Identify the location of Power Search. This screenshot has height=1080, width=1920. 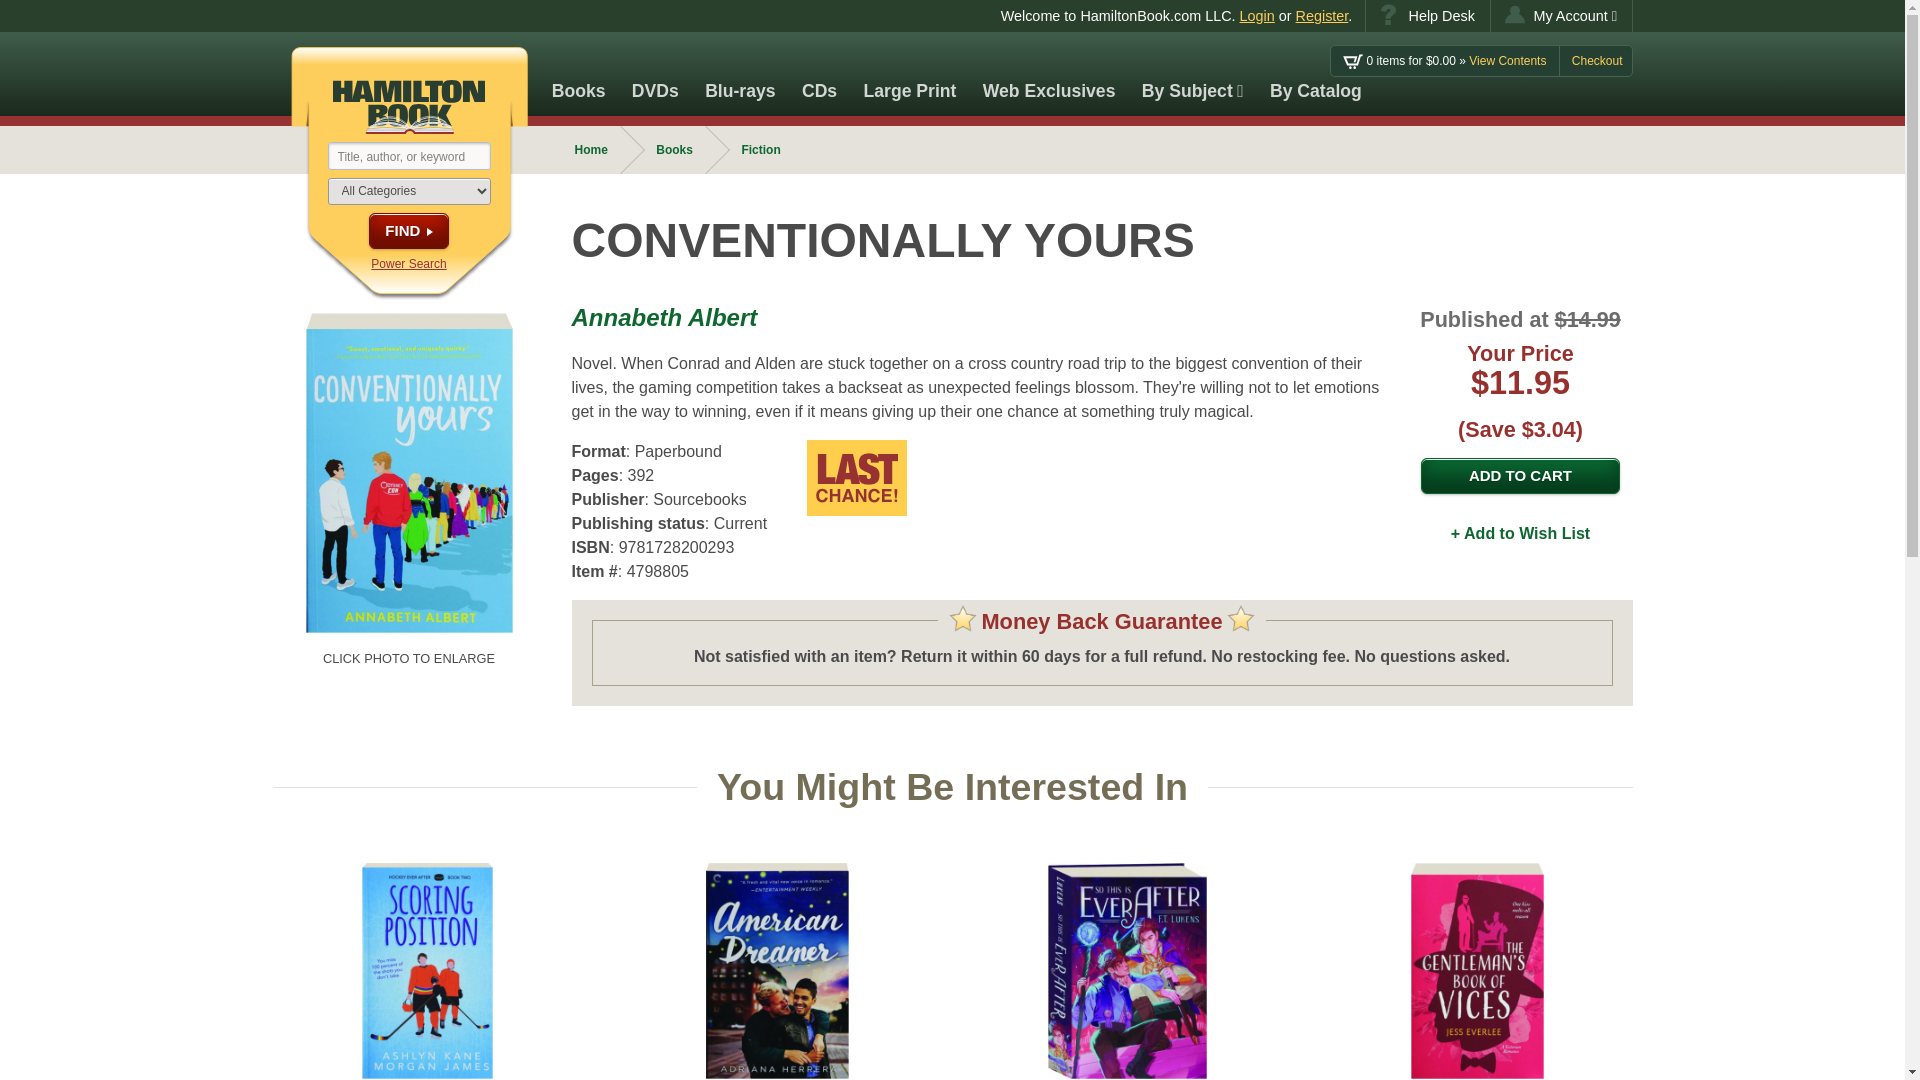
(408, 264).